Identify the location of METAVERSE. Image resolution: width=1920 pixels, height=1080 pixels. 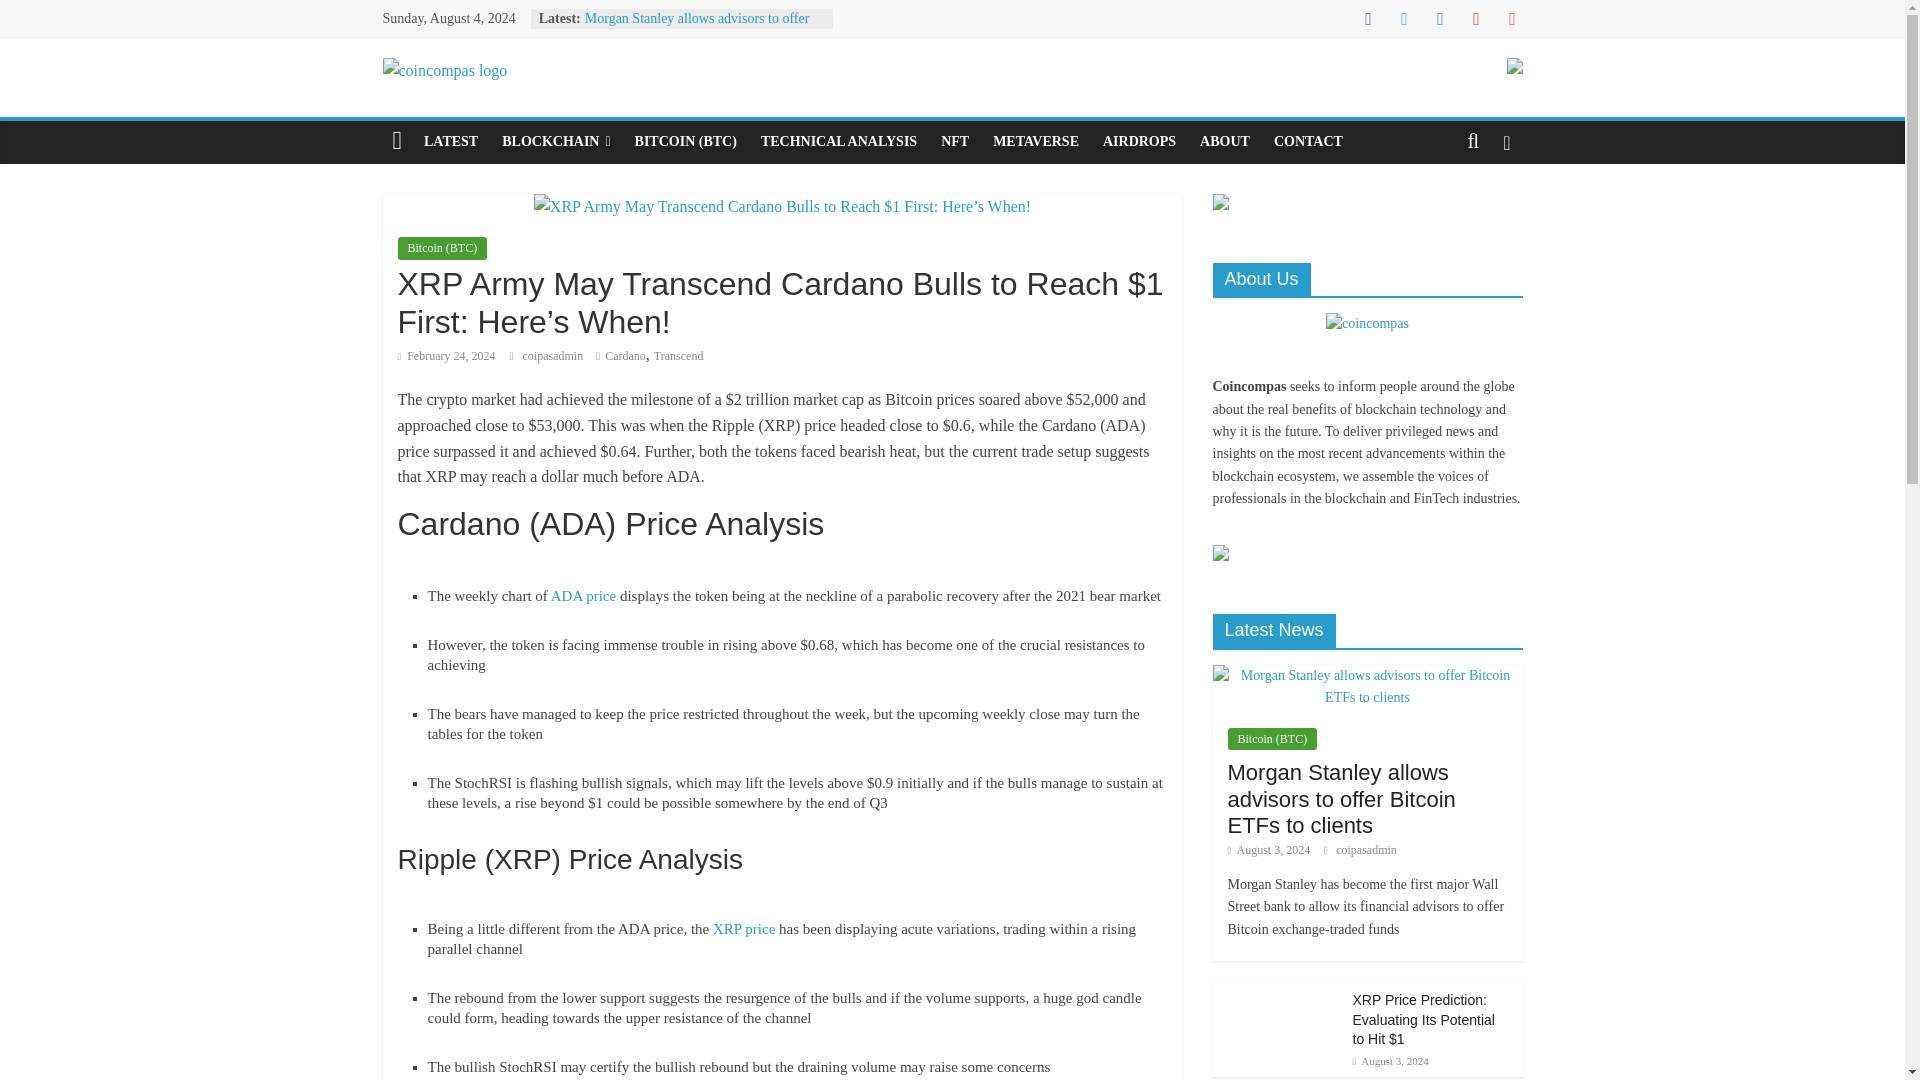
(1036, 142).